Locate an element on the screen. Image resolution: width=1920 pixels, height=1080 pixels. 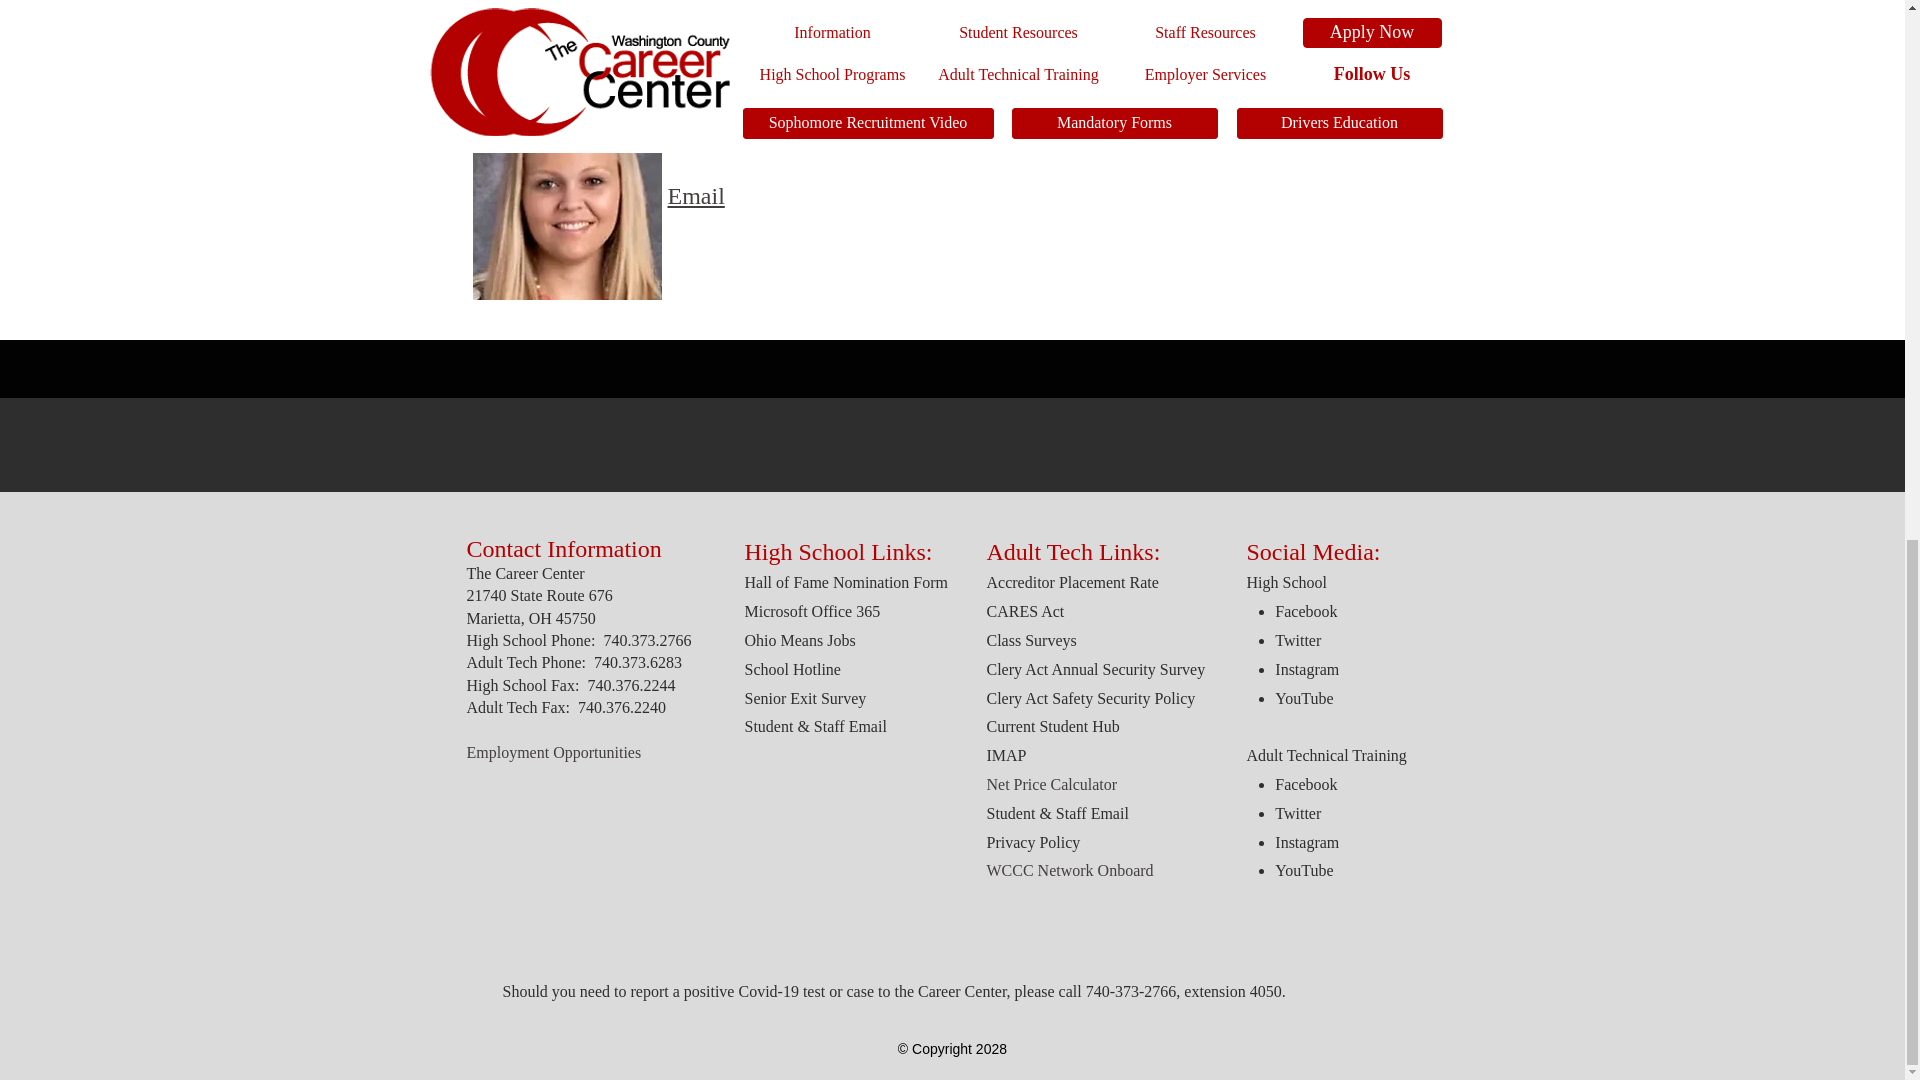
Hall of Fame Nomination Form is located at coordinates (846, 582).